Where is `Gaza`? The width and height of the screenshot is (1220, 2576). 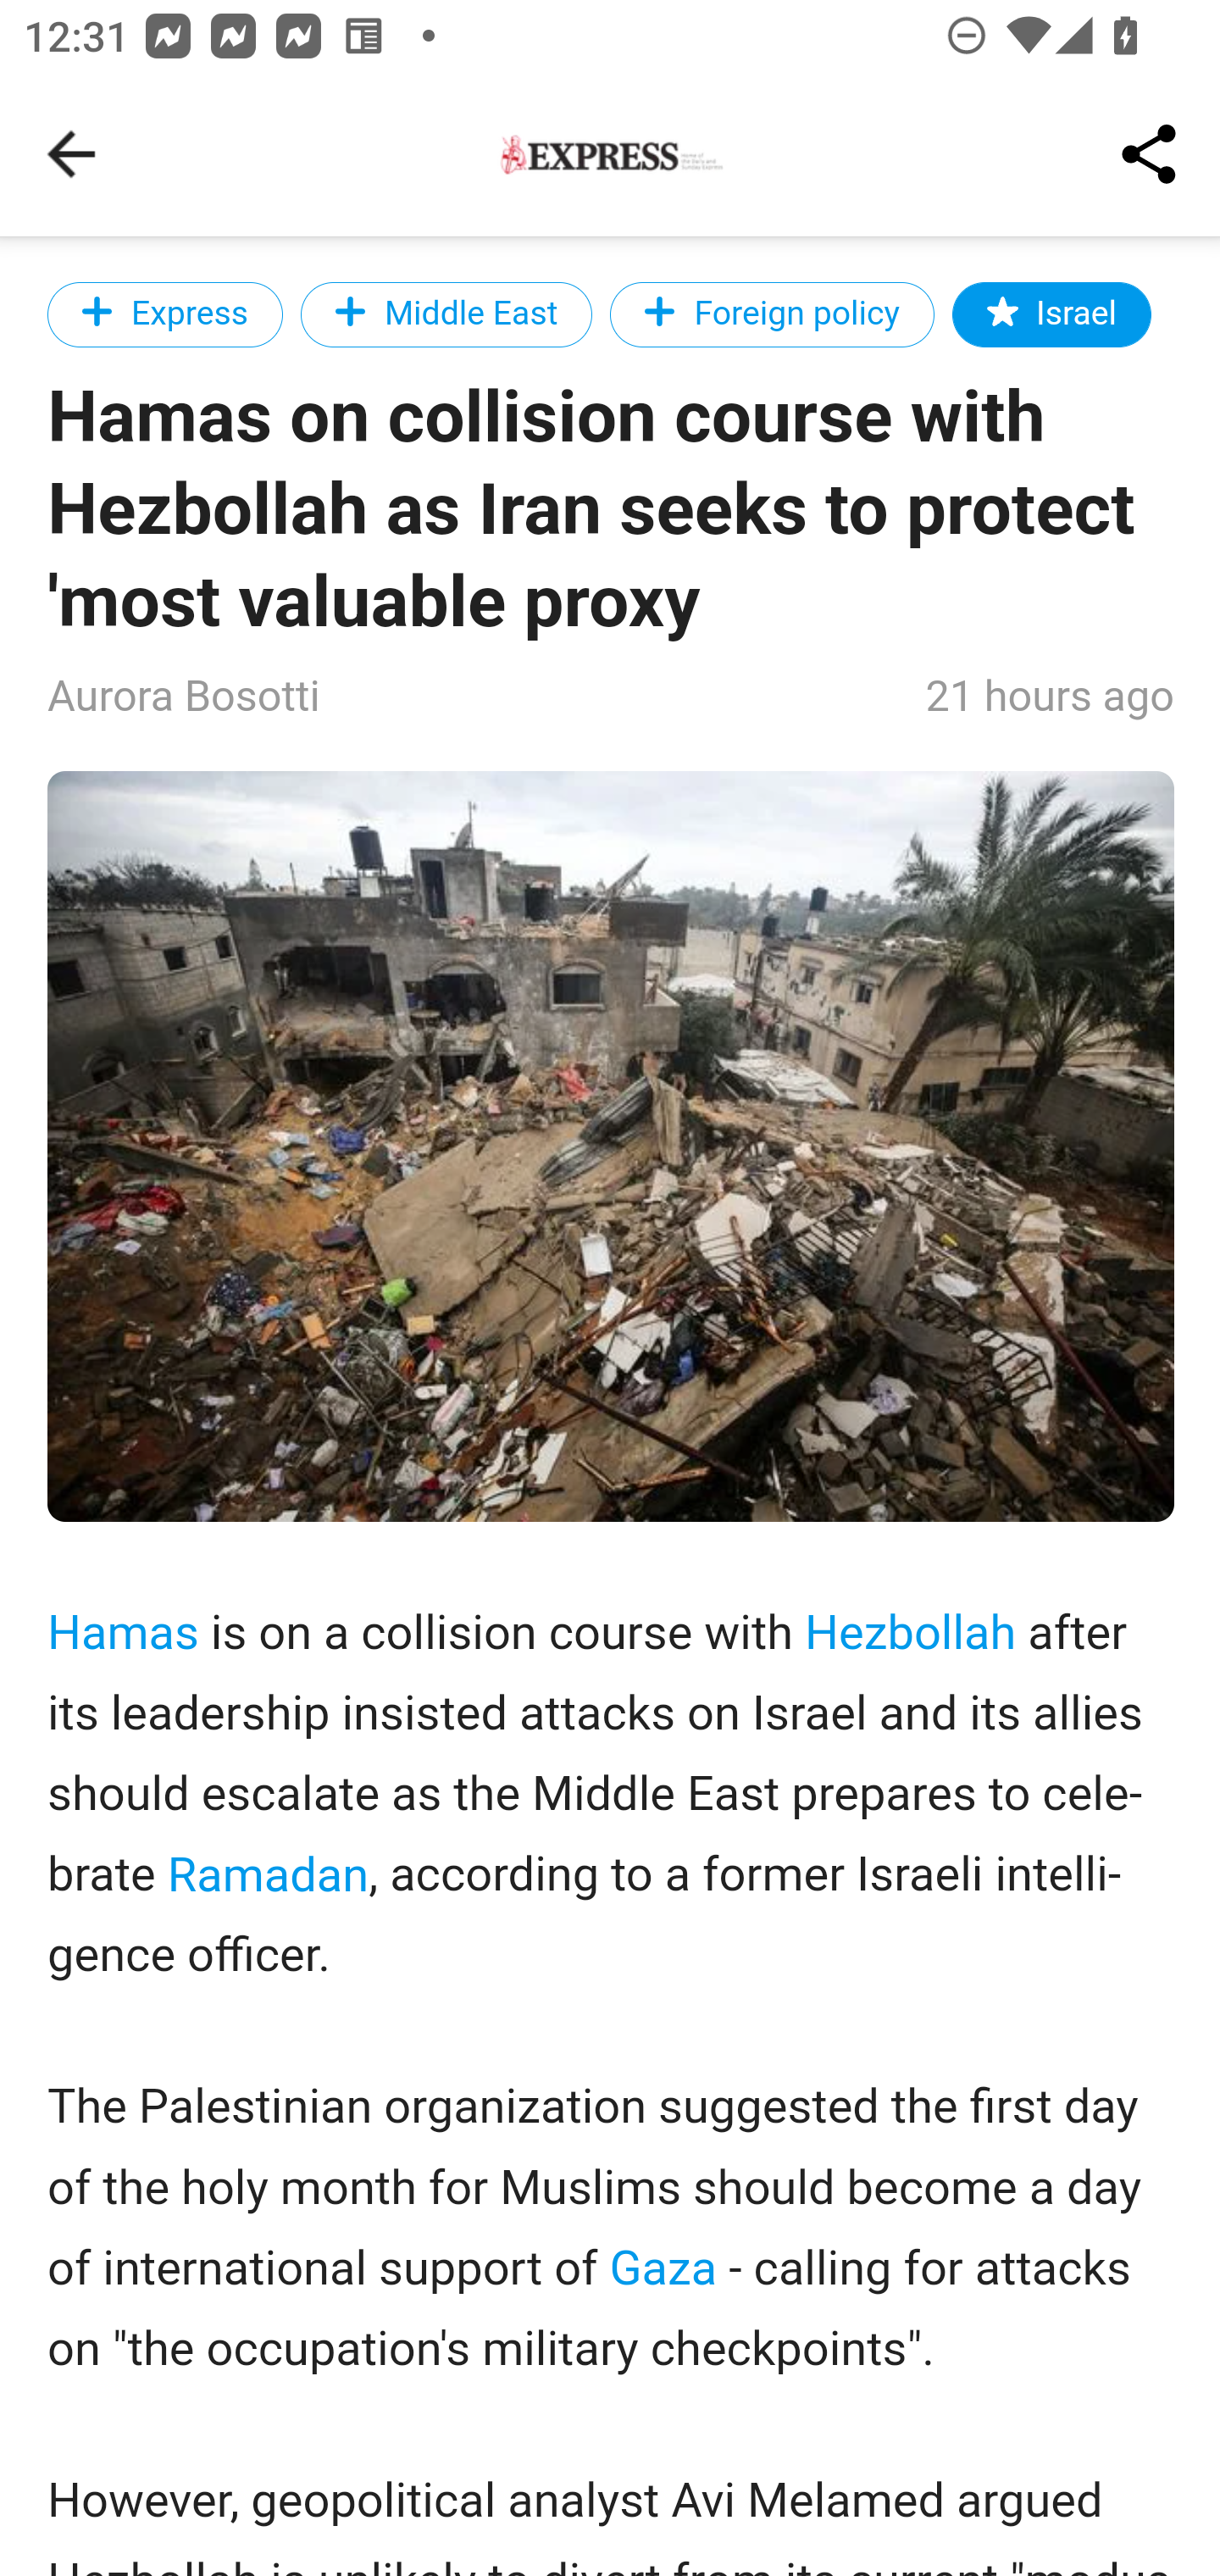 Gaza is located at coordinates (663, 2269).